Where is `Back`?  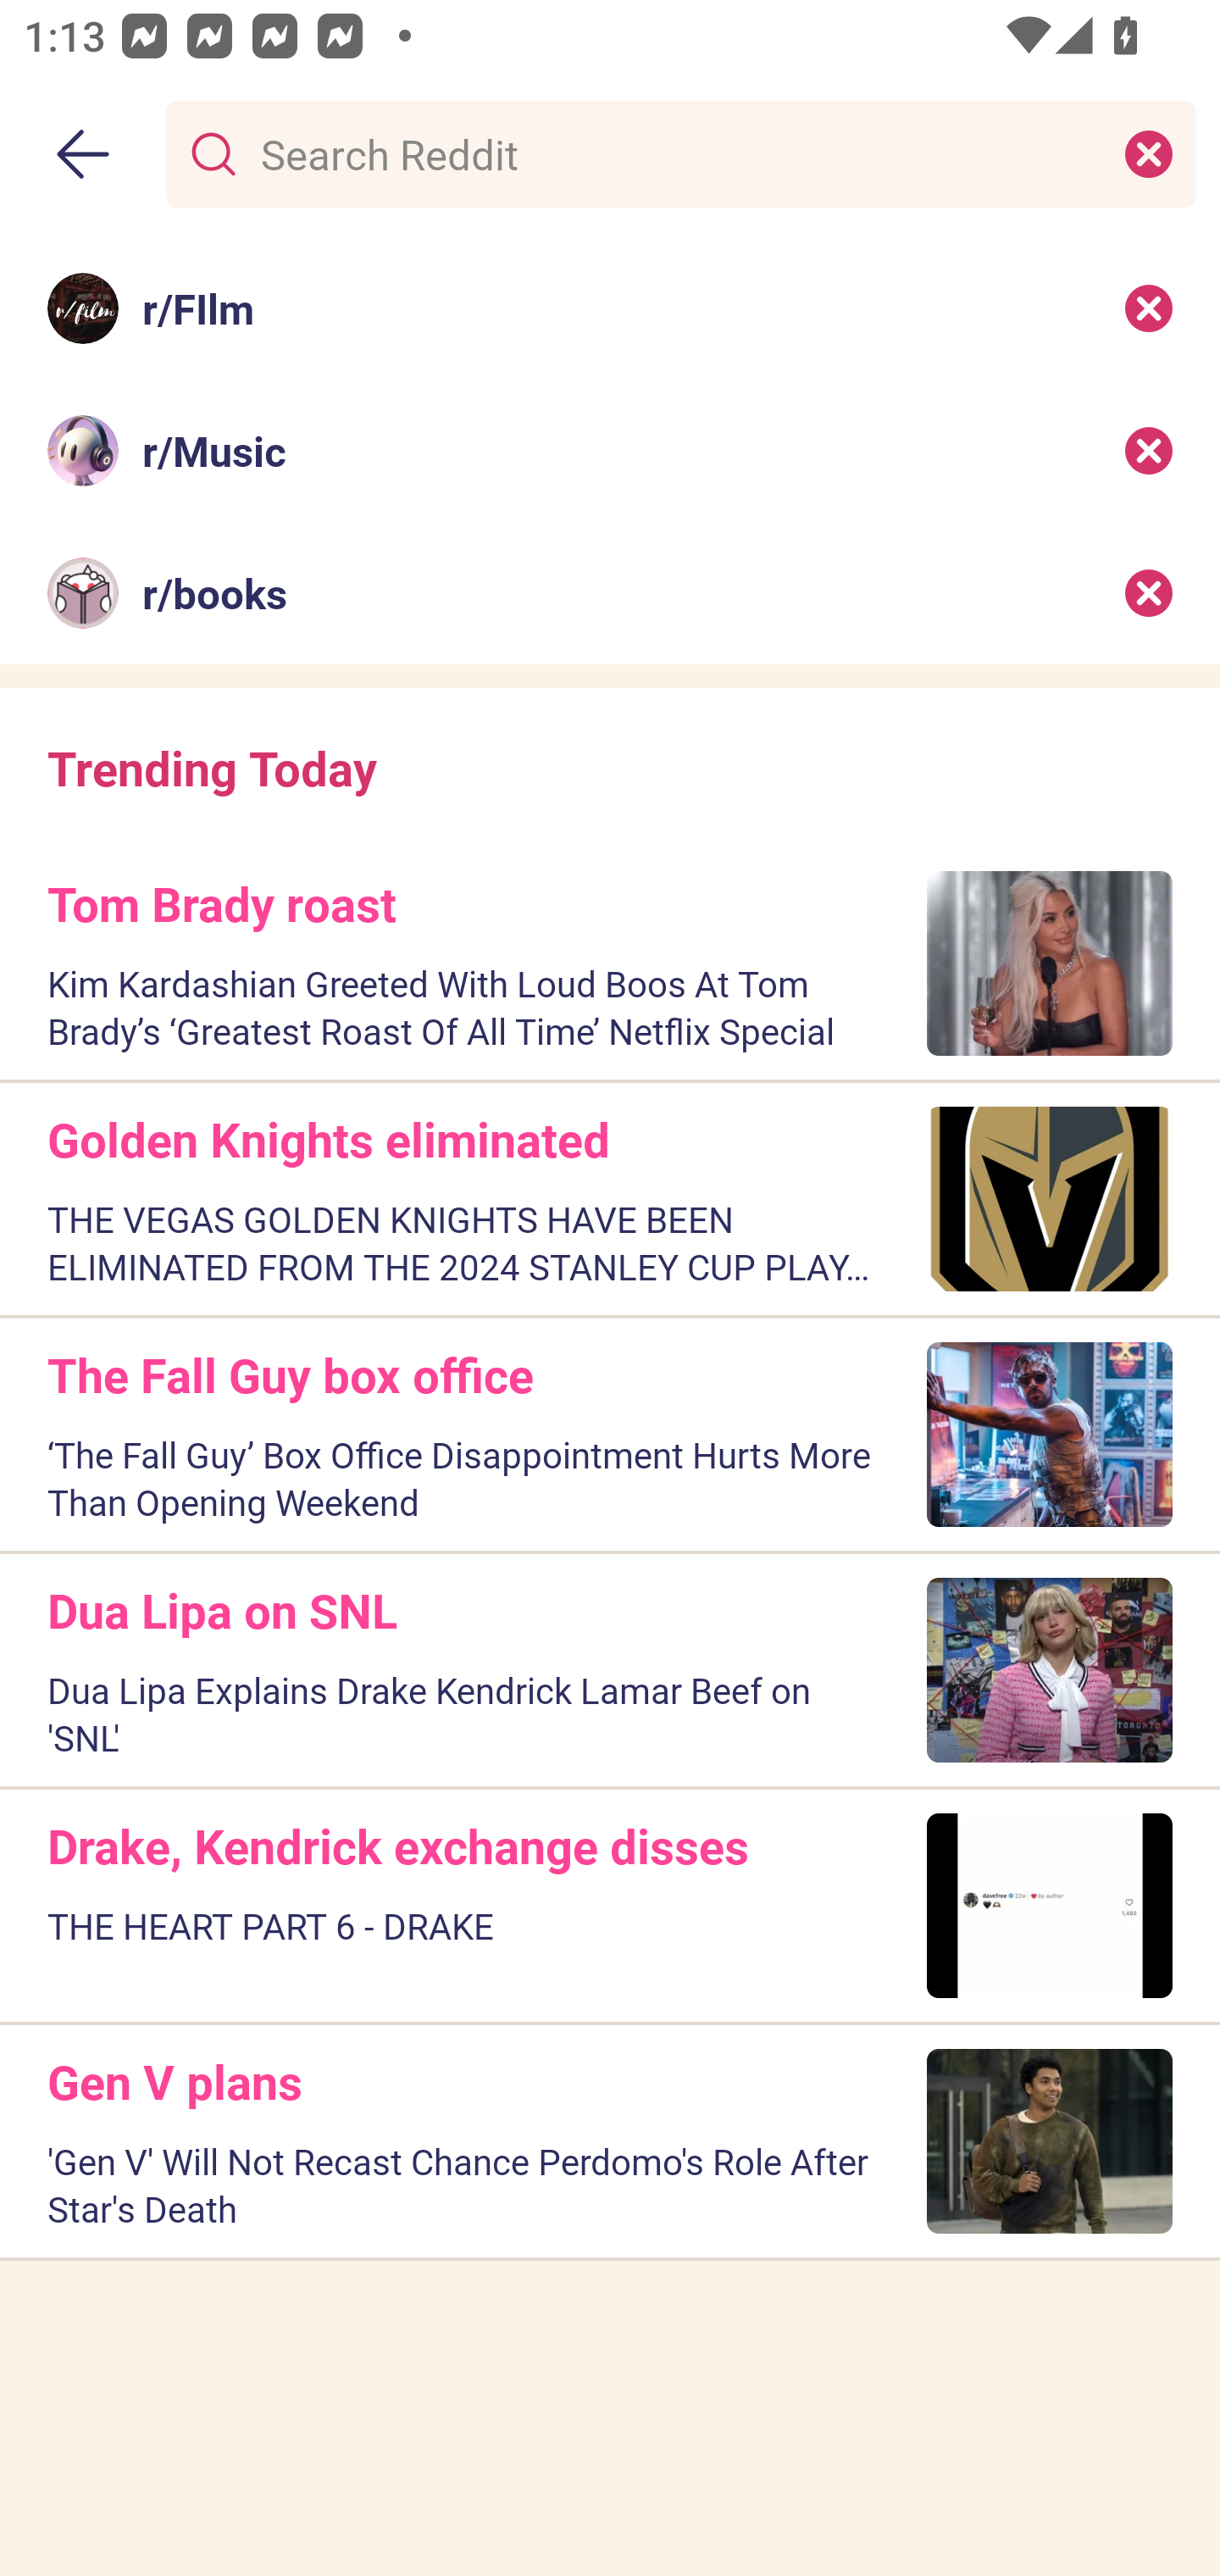
Back is located at coordinates (83, 154).